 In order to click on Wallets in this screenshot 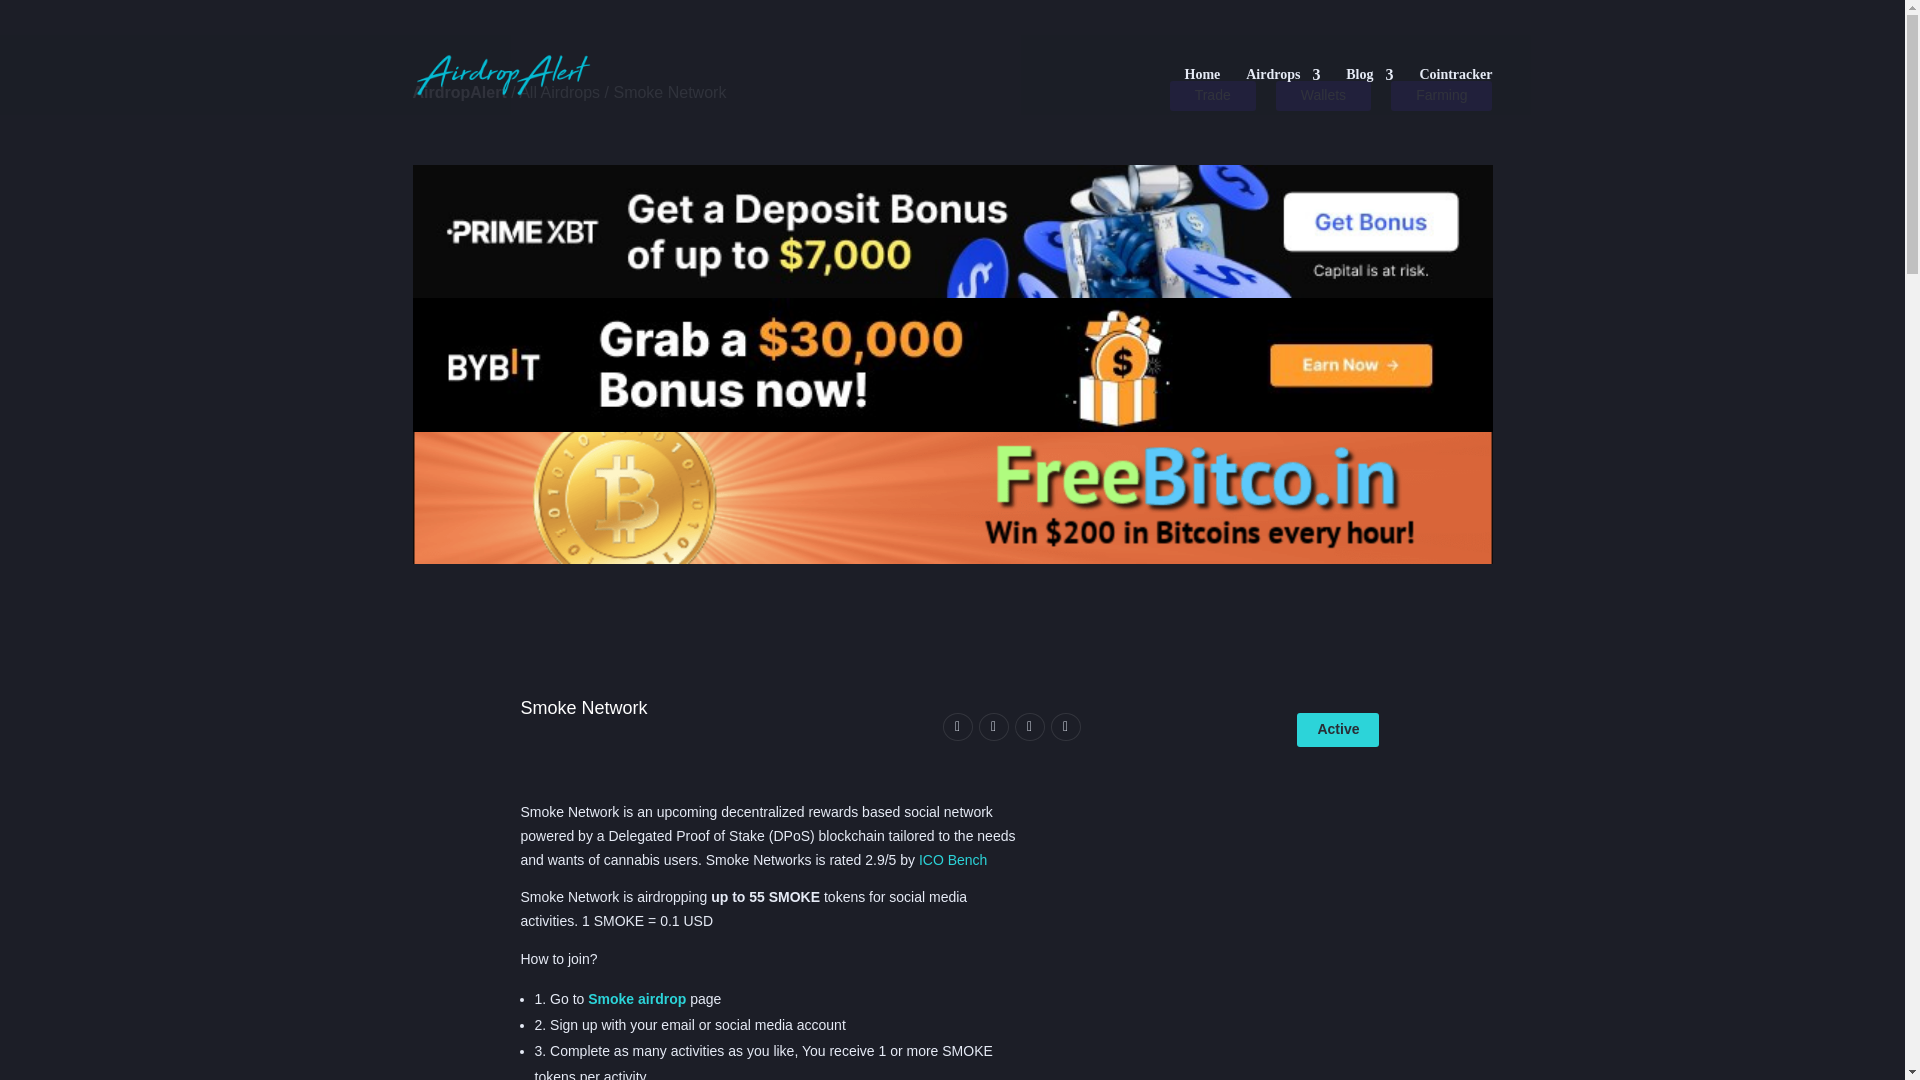, I will do `click(1323, 96)`.